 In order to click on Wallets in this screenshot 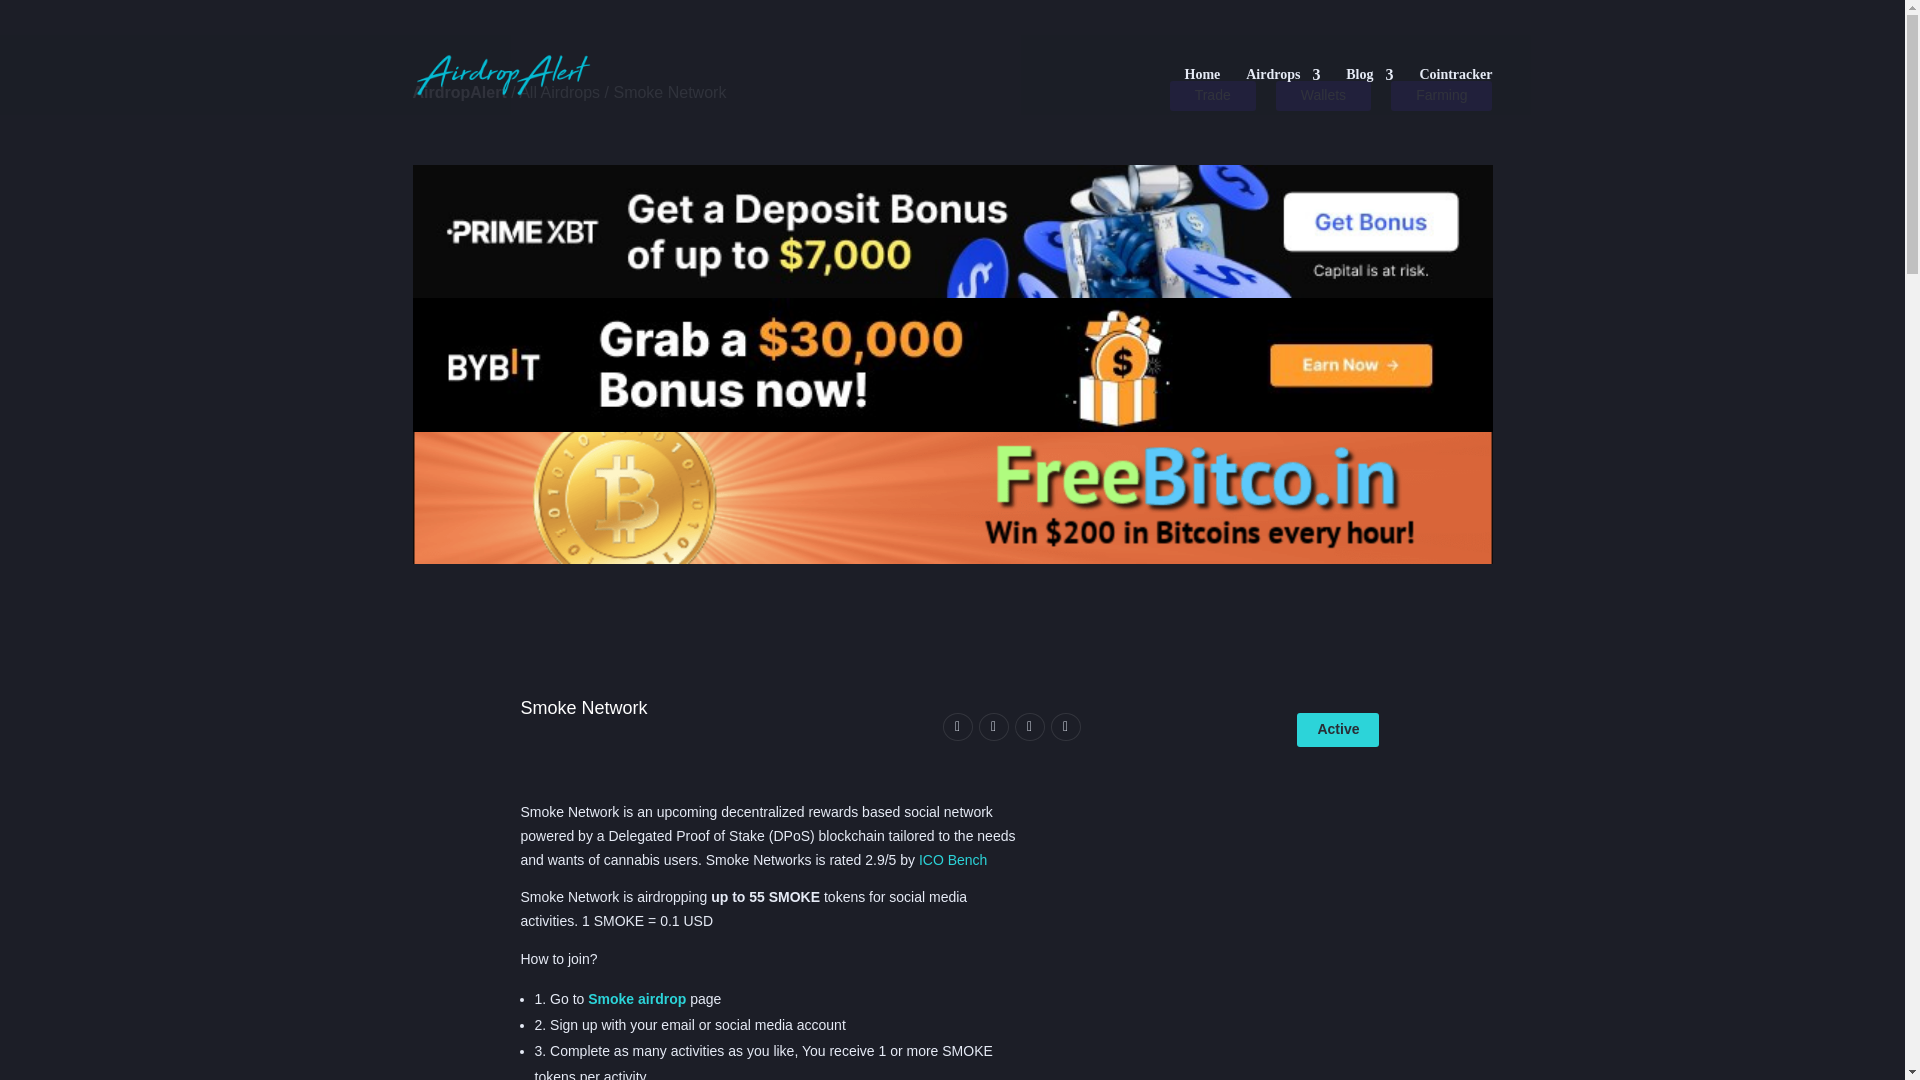, I will do `click(1323, 96)`.